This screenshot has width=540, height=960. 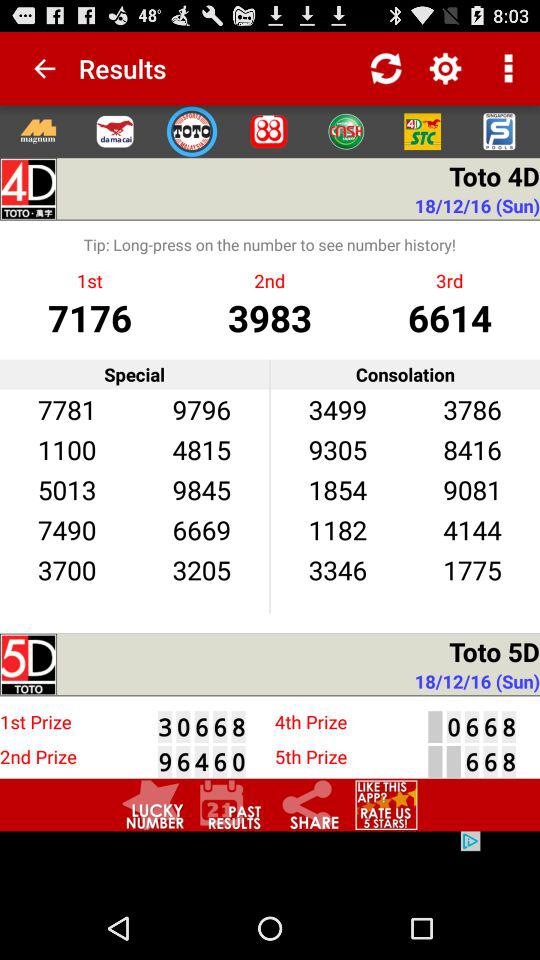 I want to click on select item next to the 9796, so click(x=66, y=408).